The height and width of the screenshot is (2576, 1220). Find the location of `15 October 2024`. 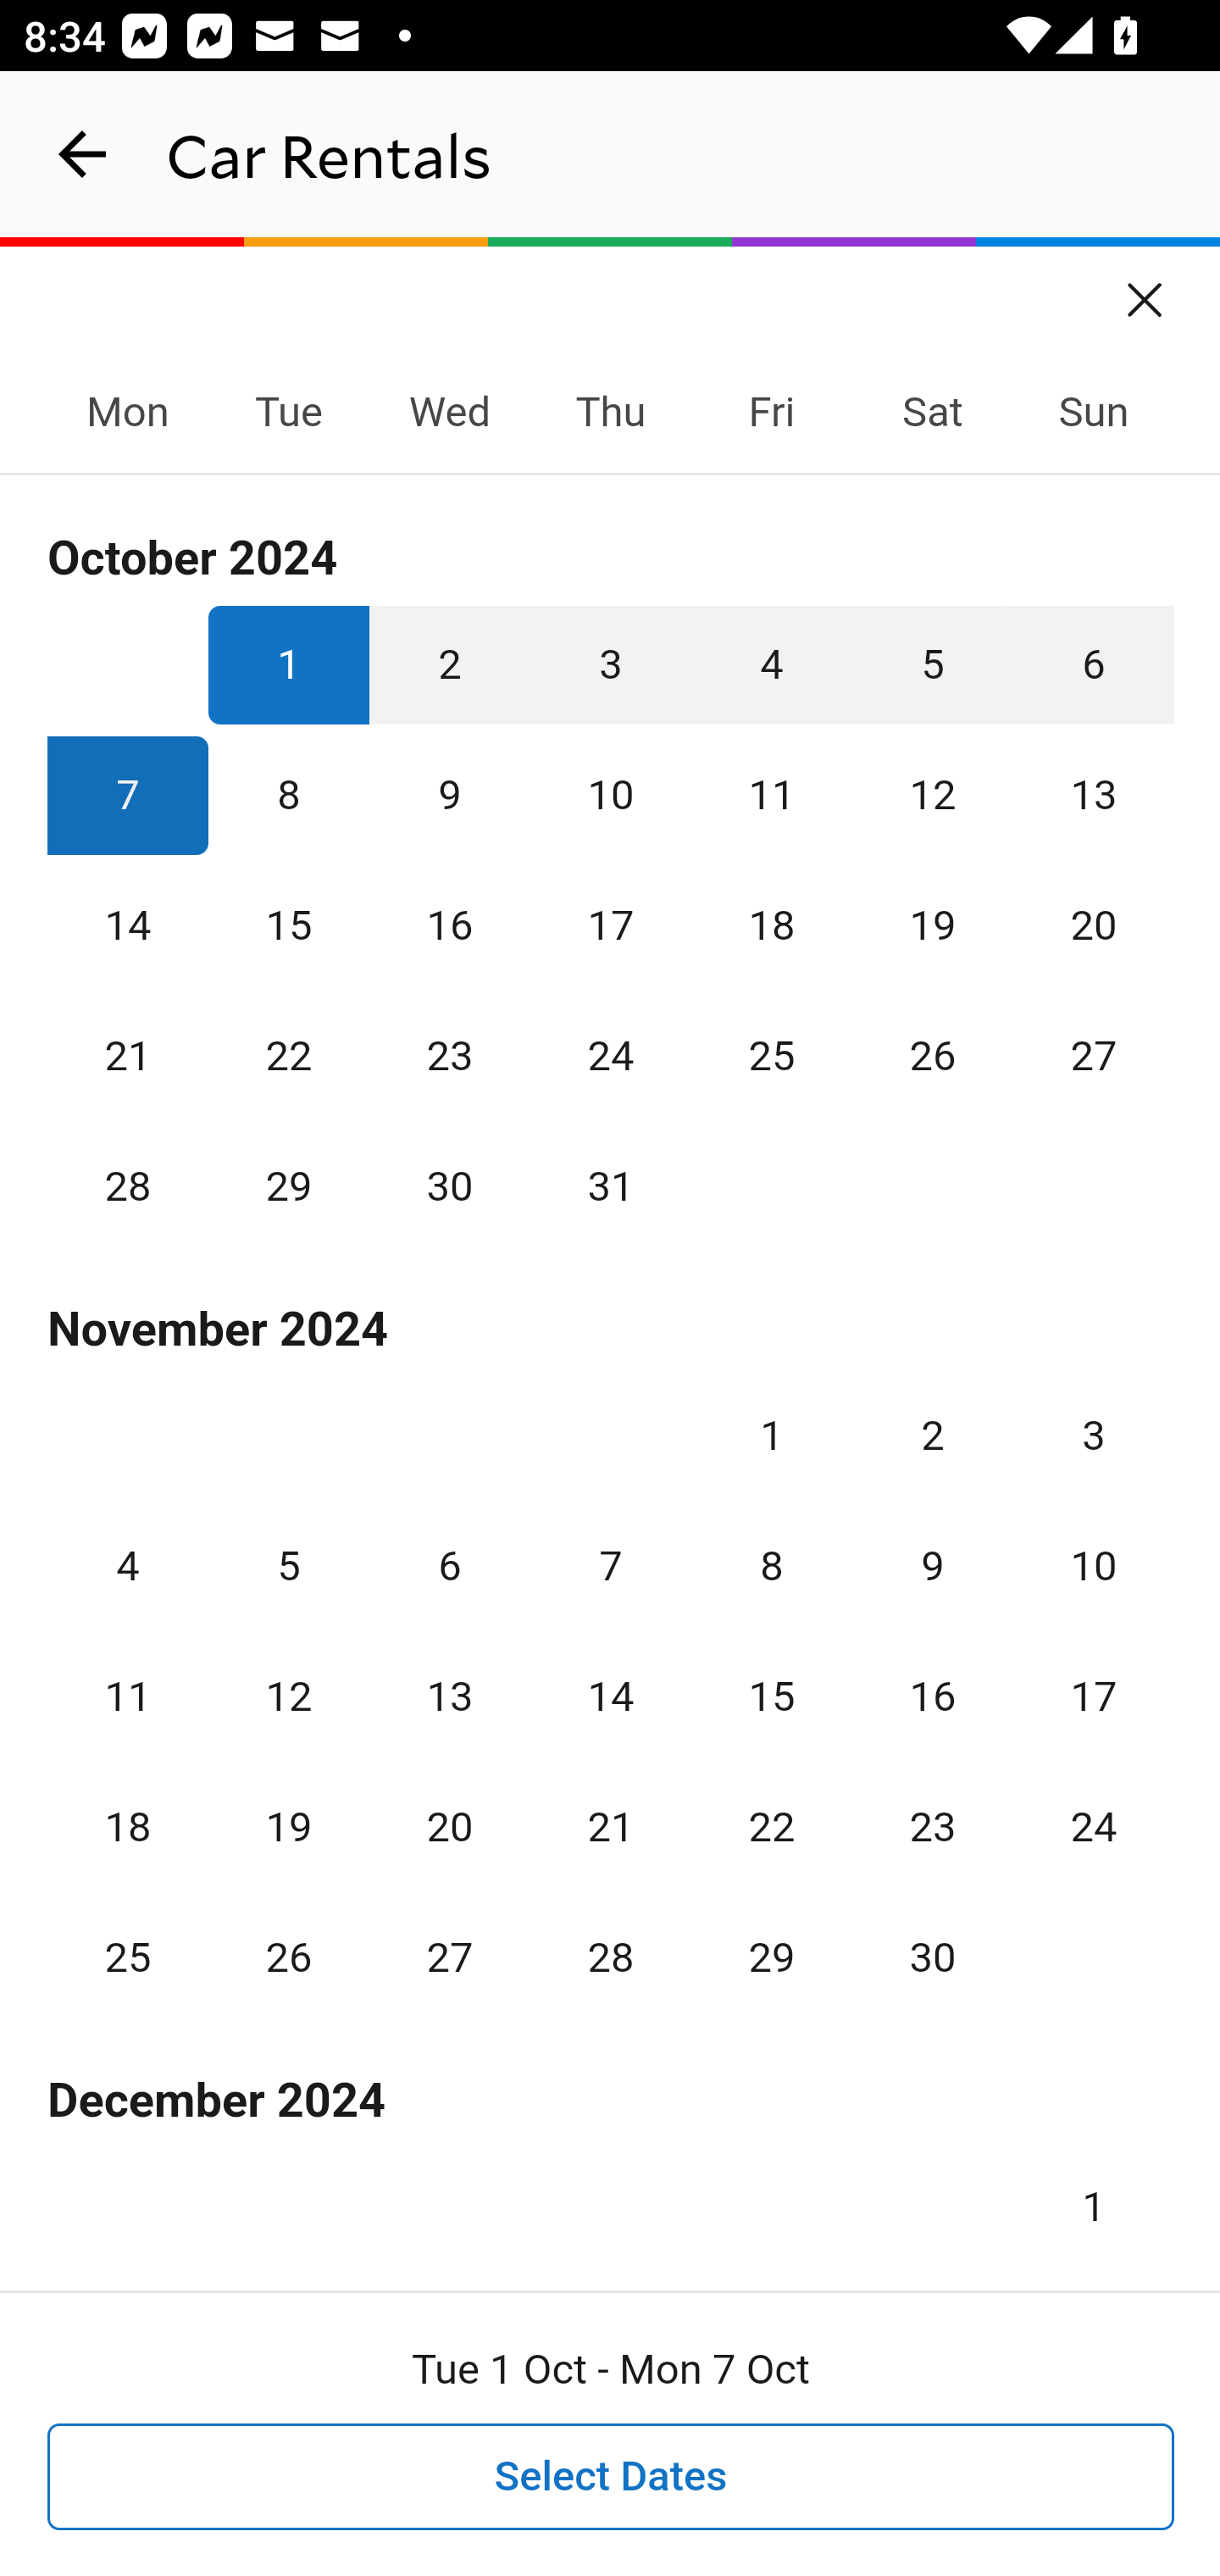

15 October 2024 is located at coordinates (288, 925).